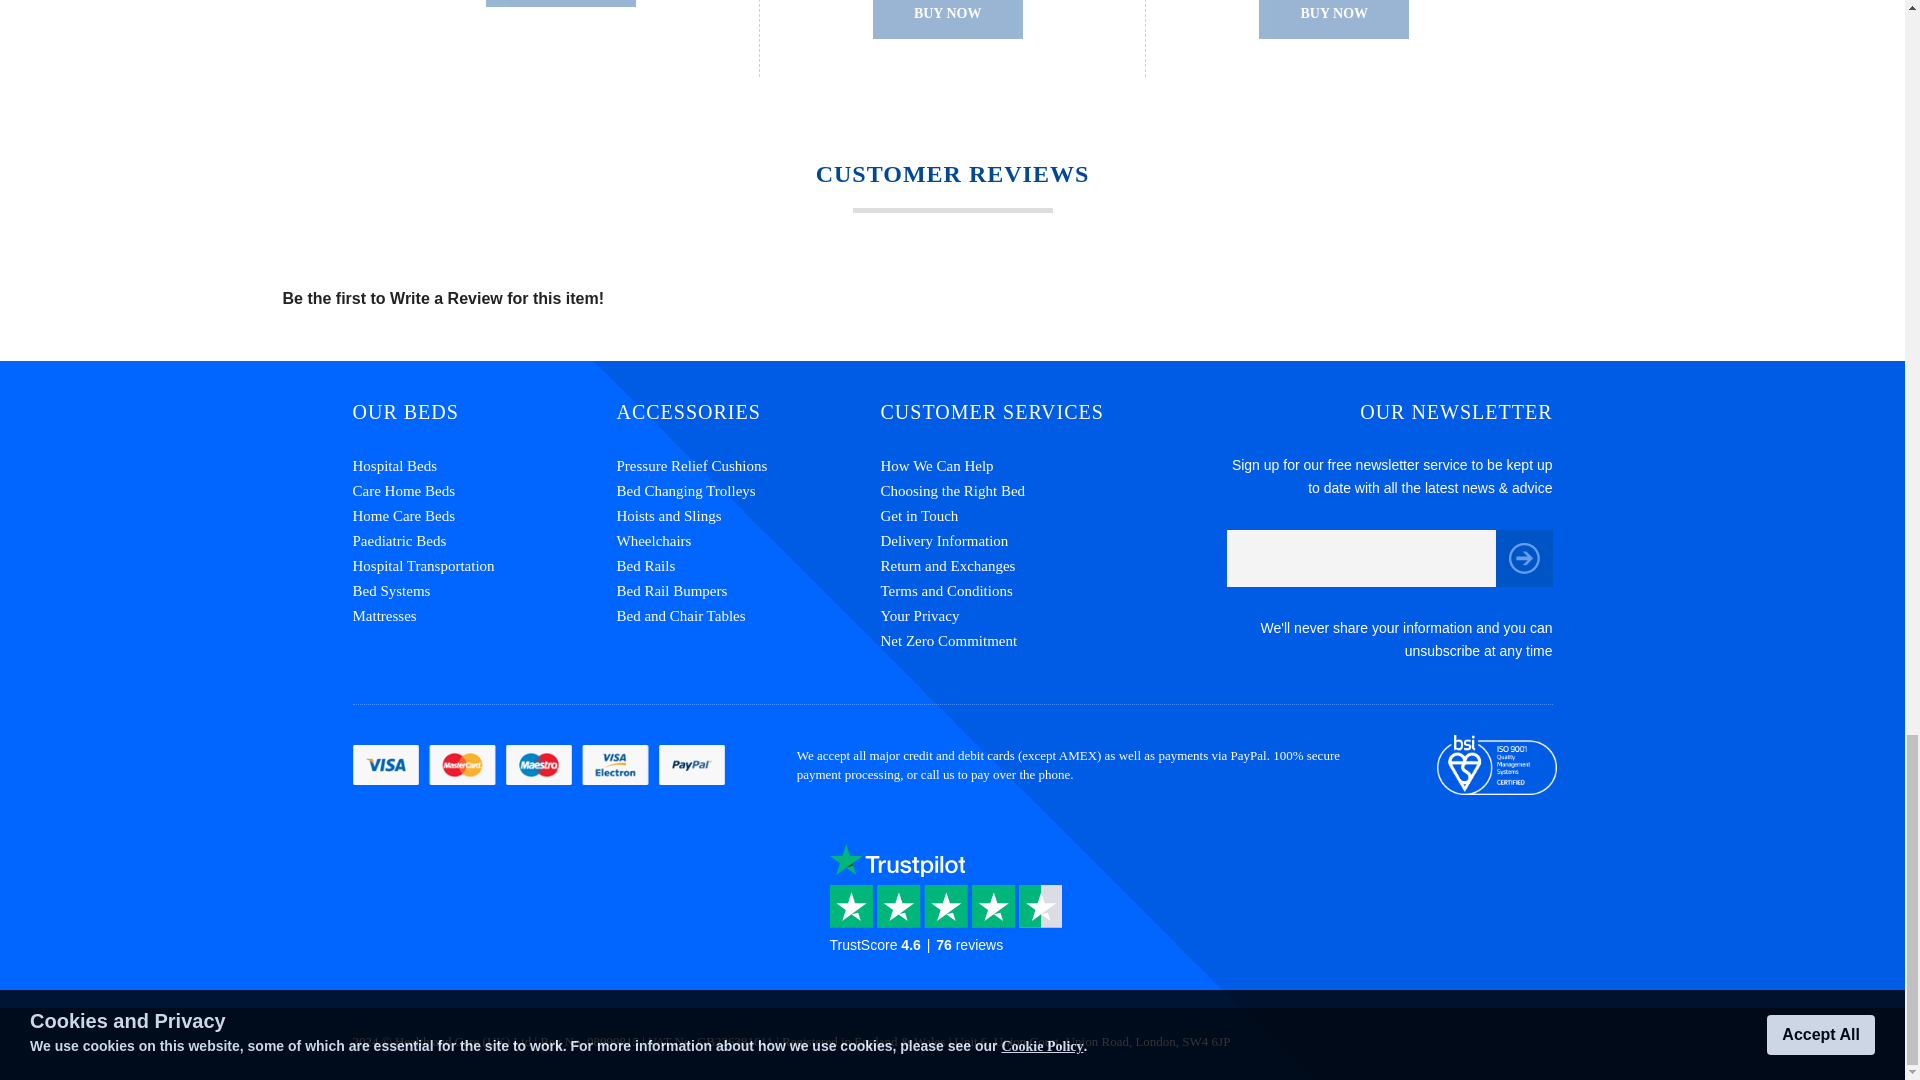 The height and width of the screenshot is (1080, 1920). What do you see at coordinates (560, 3) in the screenshot?
I see `BUY NOW` at bounding box center [560, 3].